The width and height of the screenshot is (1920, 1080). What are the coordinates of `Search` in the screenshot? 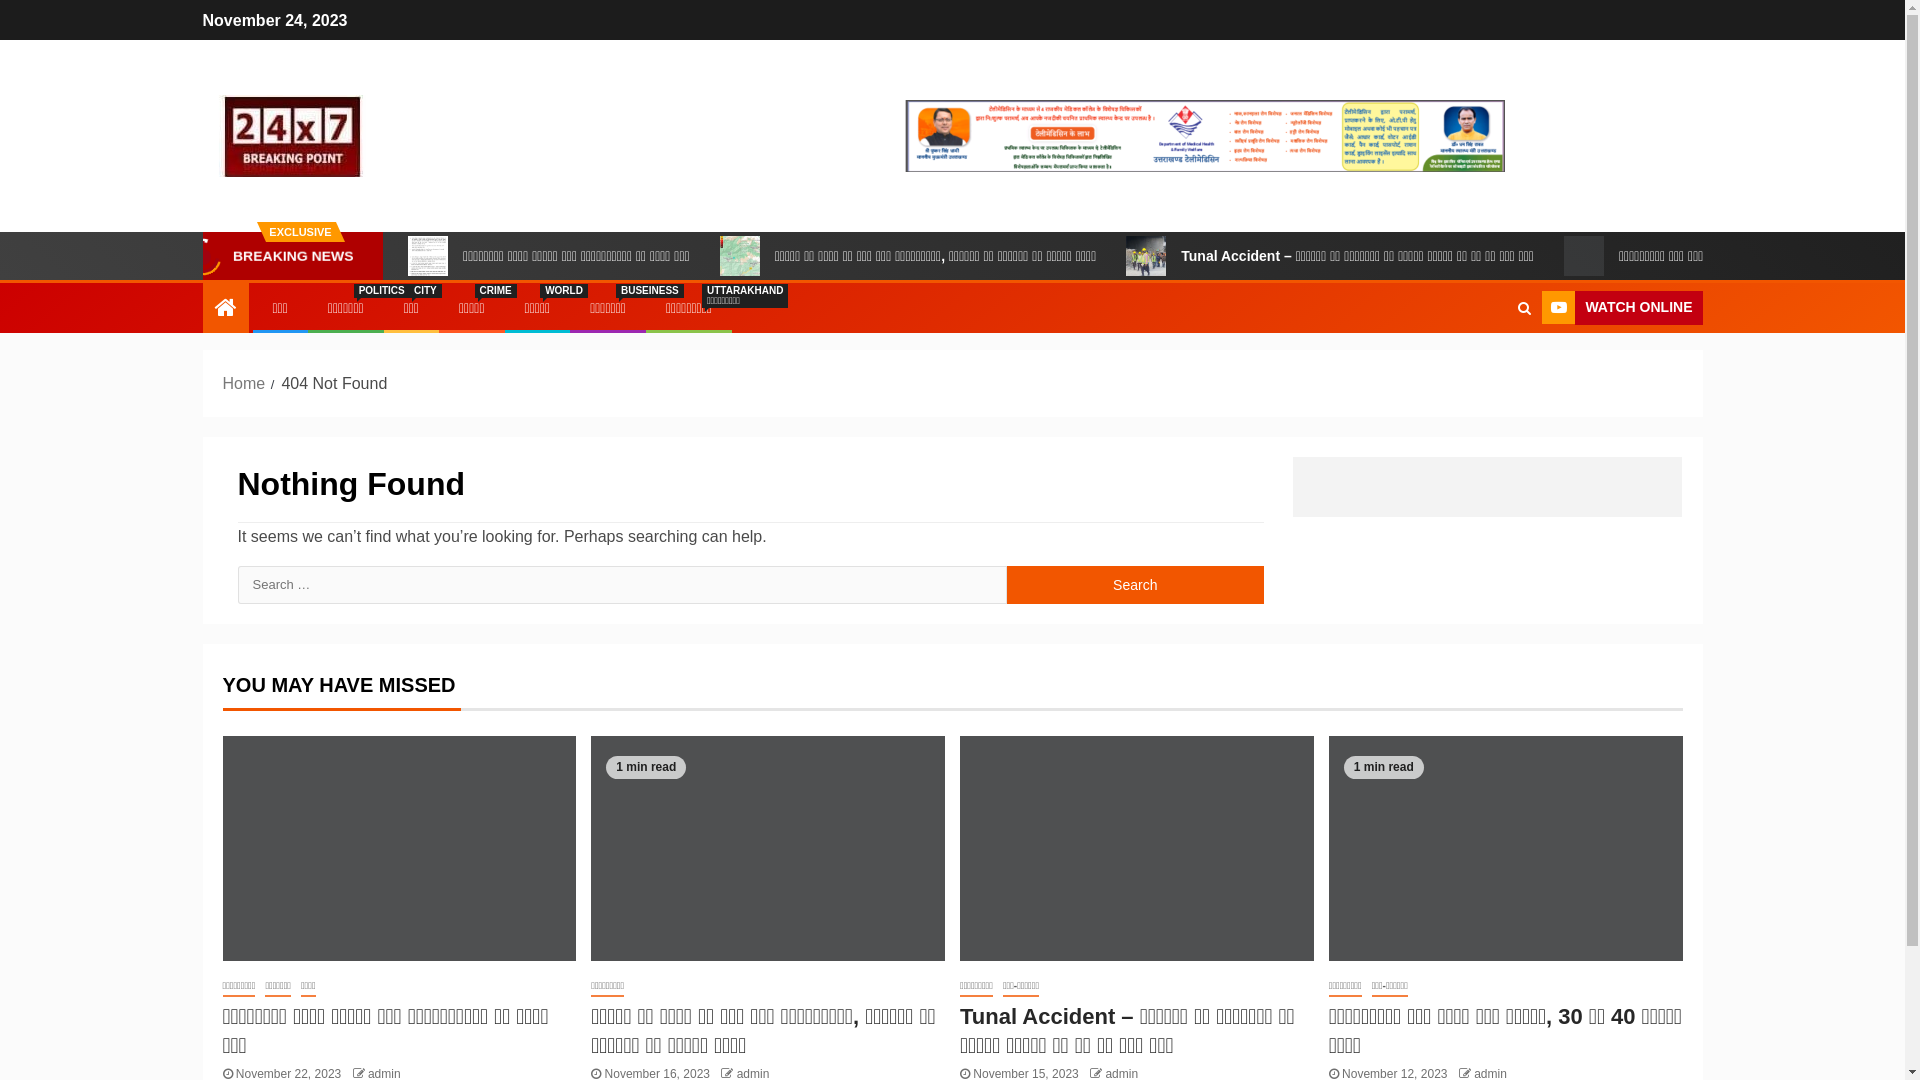 It's located at (1486, 369).